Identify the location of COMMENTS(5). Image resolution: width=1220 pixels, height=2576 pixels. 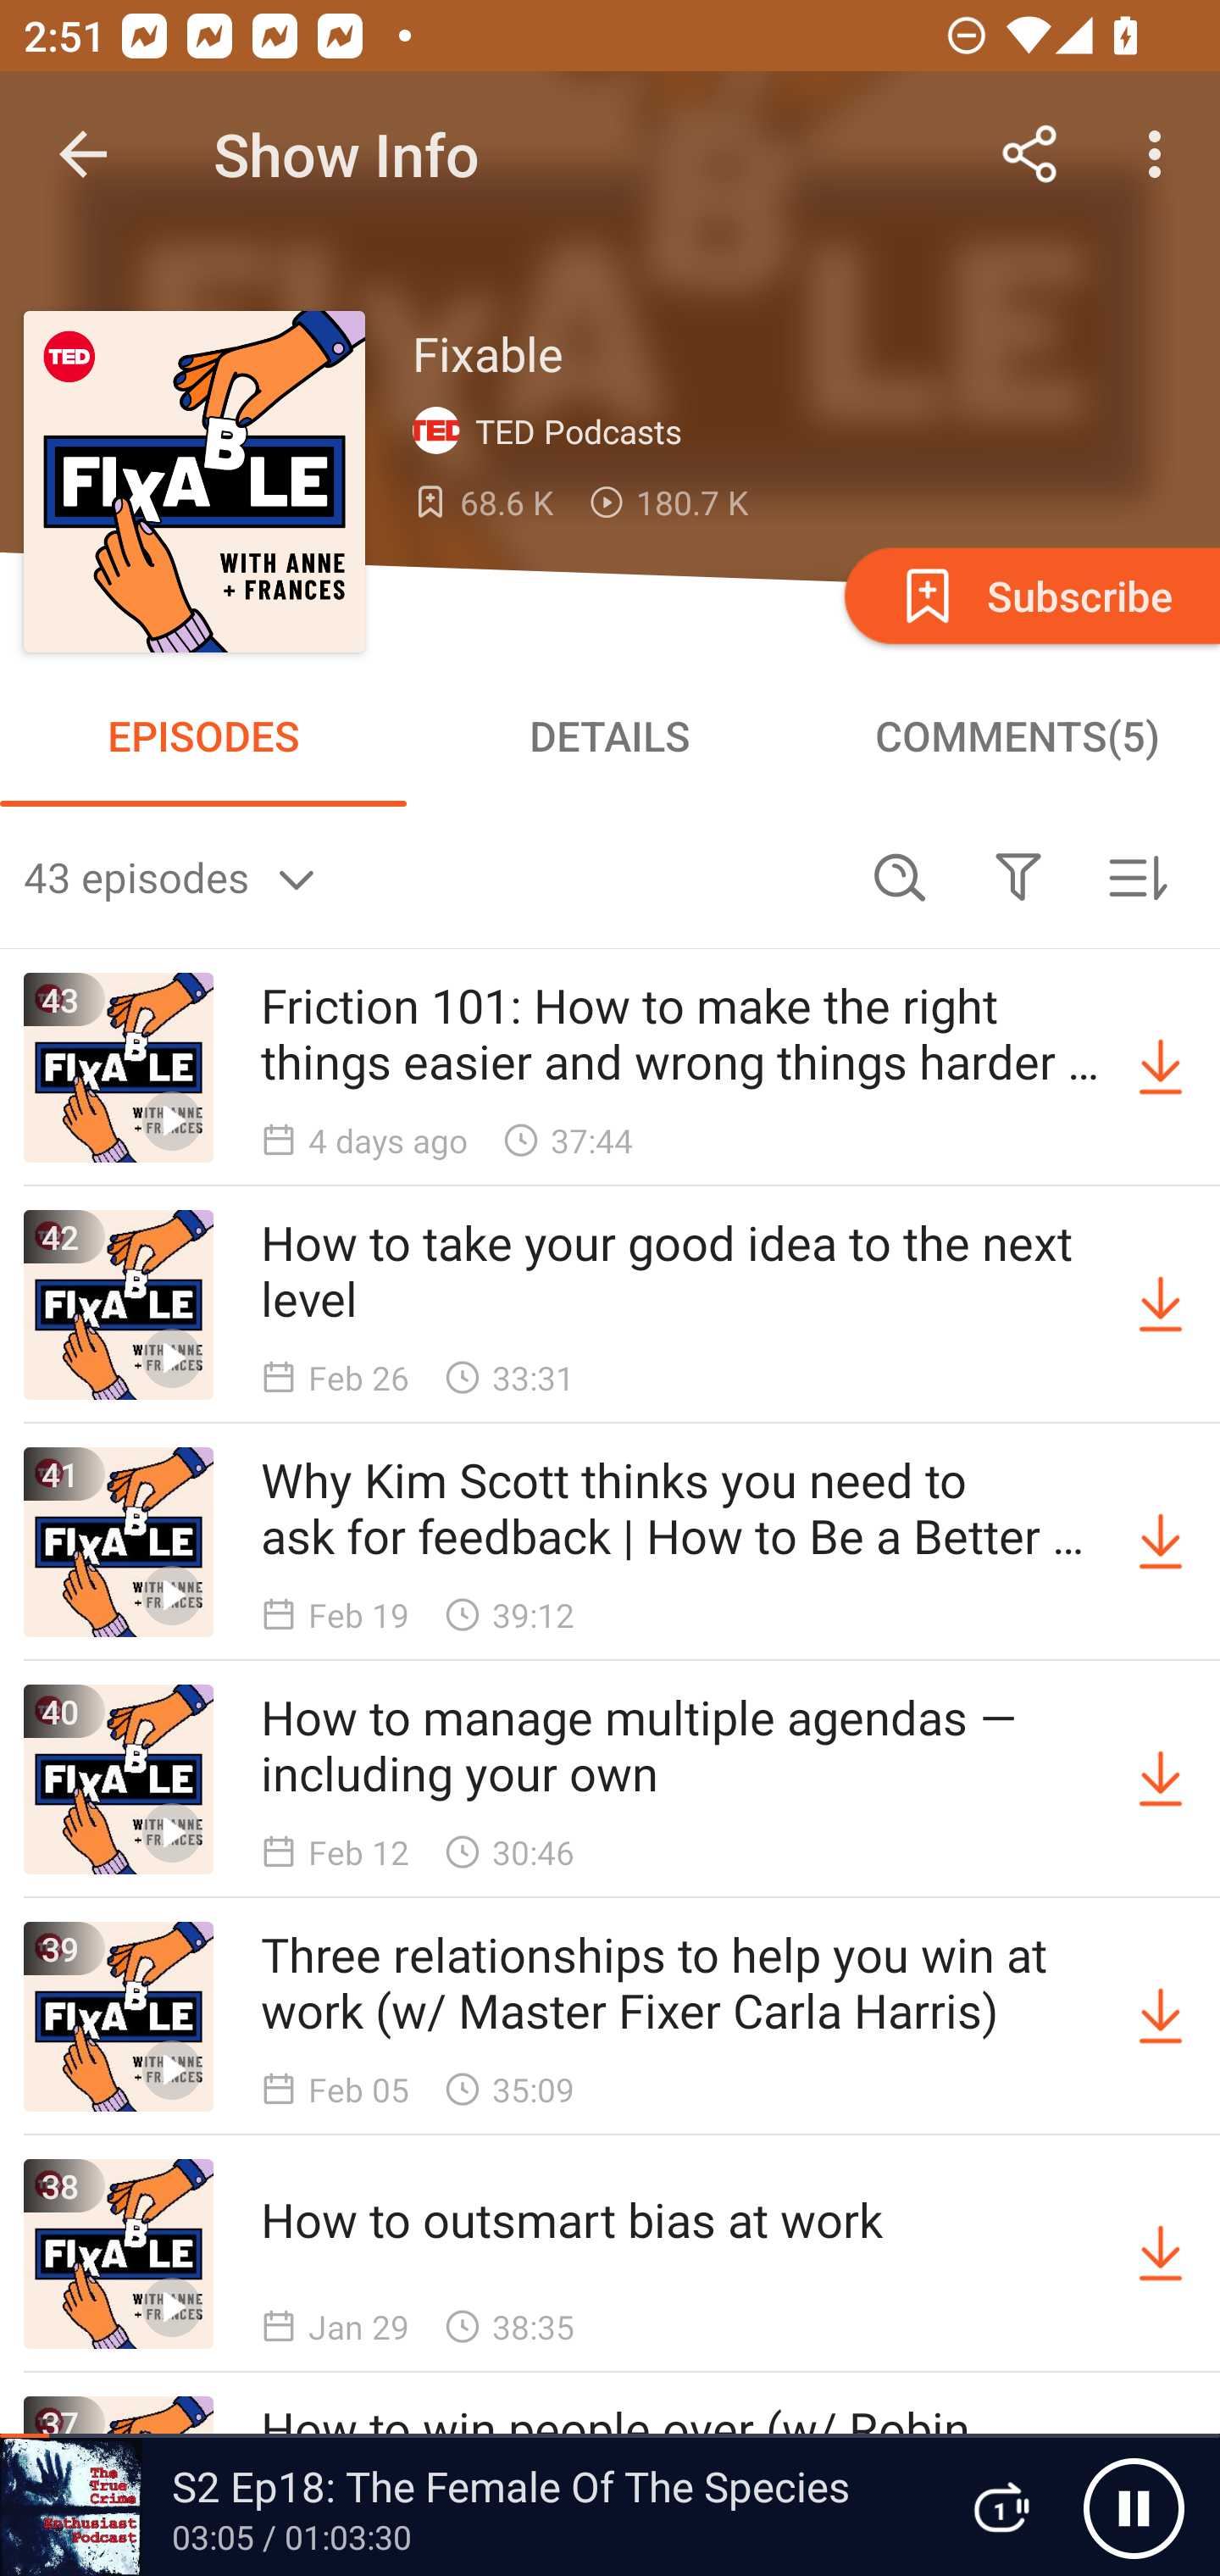
(1017, 736).